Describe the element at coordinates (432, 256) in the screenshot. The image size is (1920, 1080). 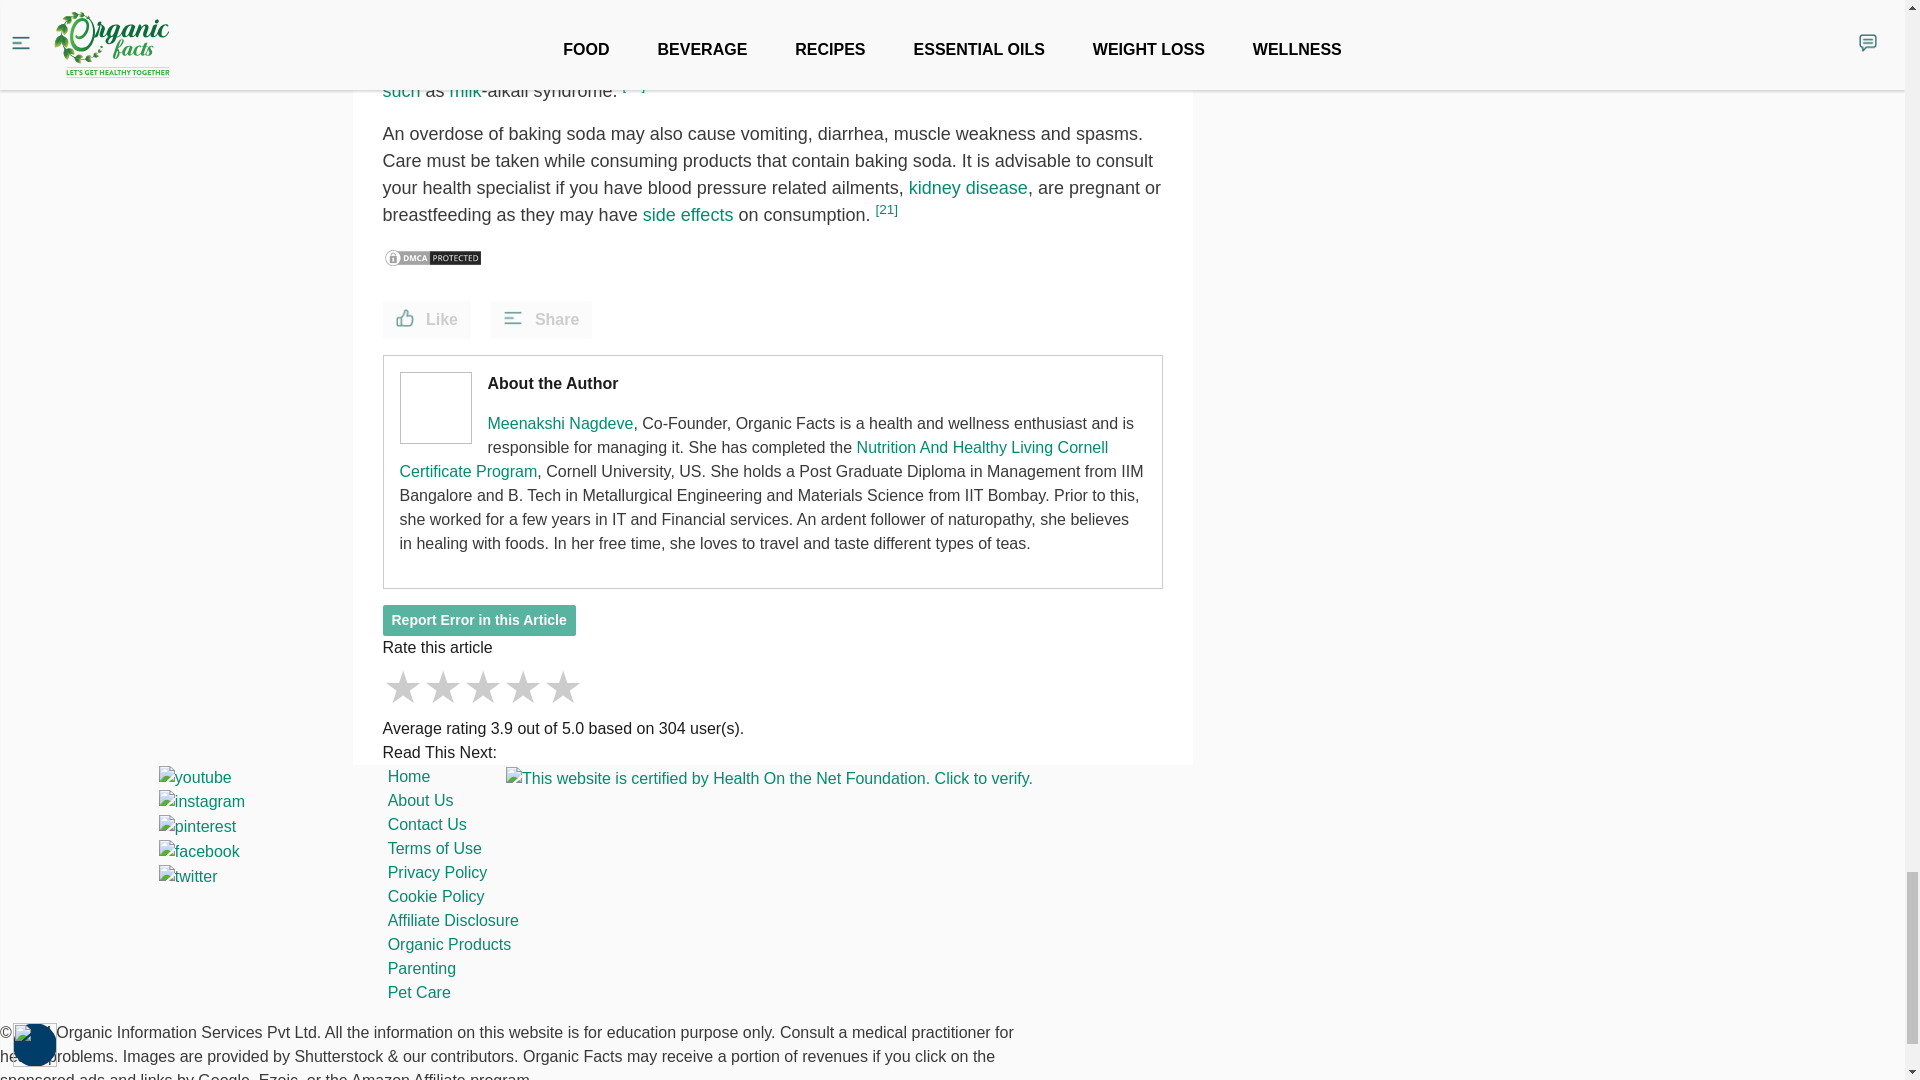
I see `DMCA.com Protection Status` at that location.